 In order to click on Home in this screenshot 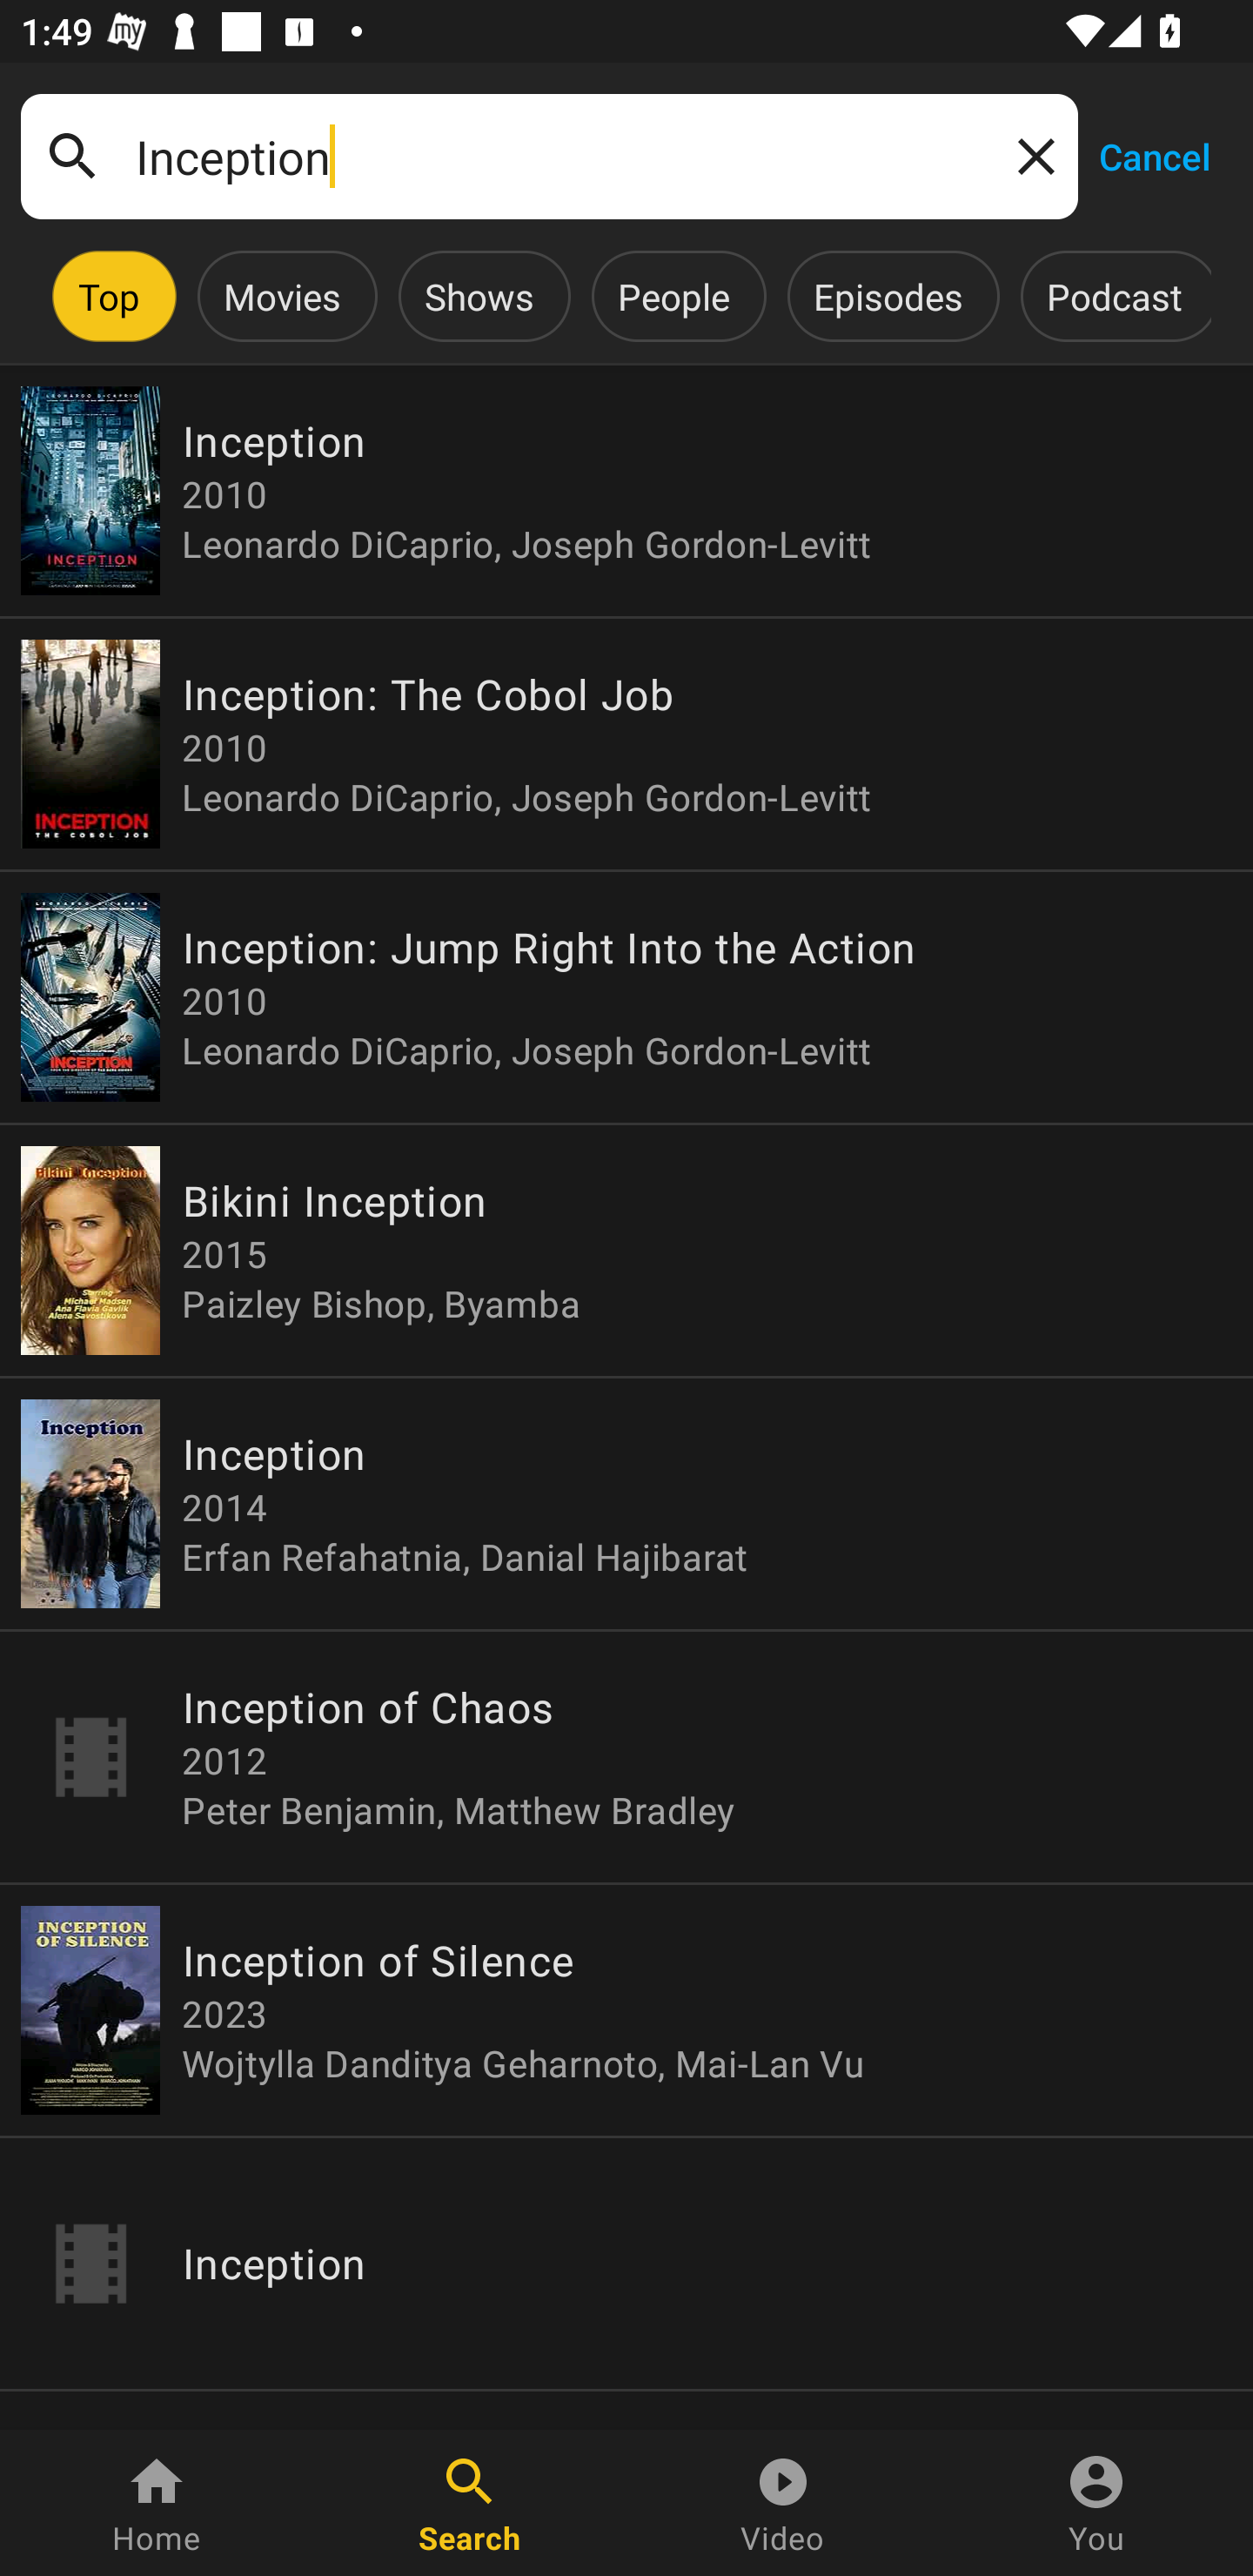, I will do `click(157, 2503)`.